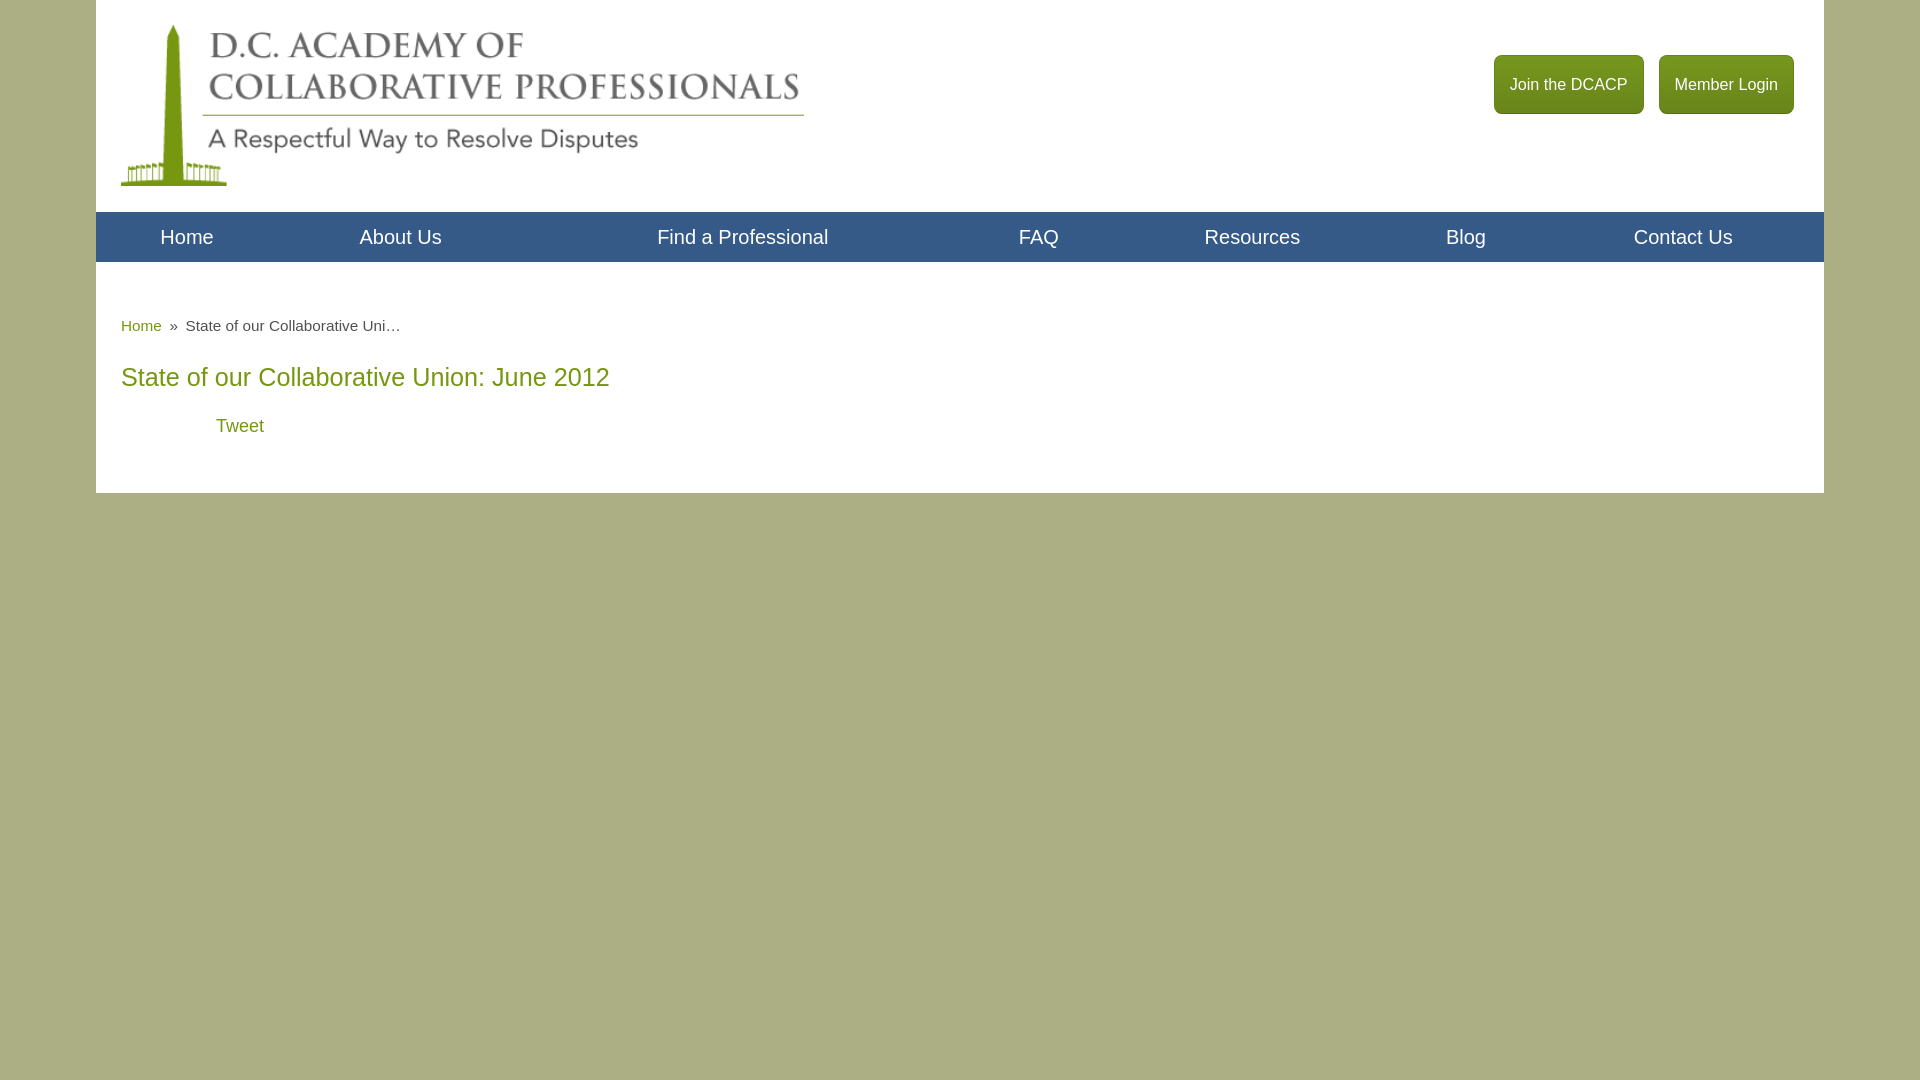 The image size is (1920, 1080). I want to click on Home, so click(140, 325).